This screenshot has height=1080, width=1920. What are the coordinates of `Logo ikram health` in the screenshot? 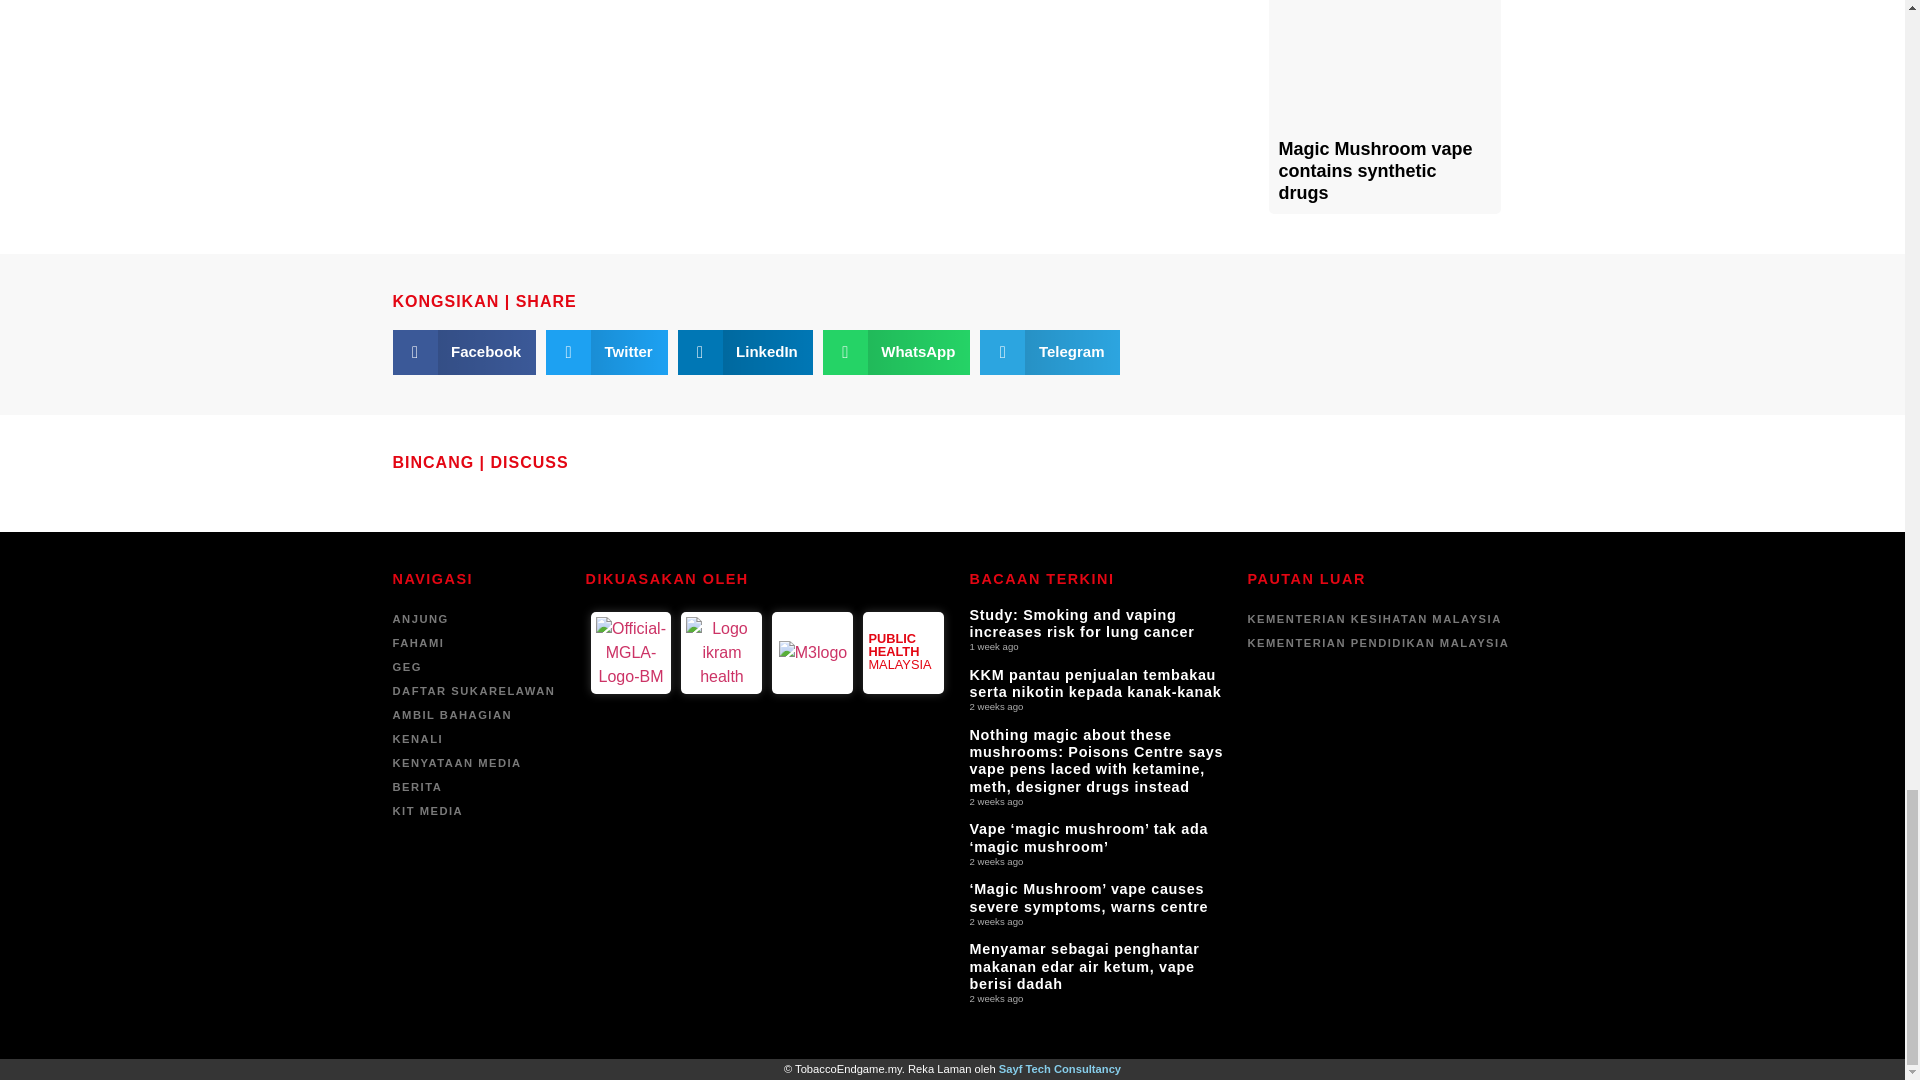 It's located at (720, 652).